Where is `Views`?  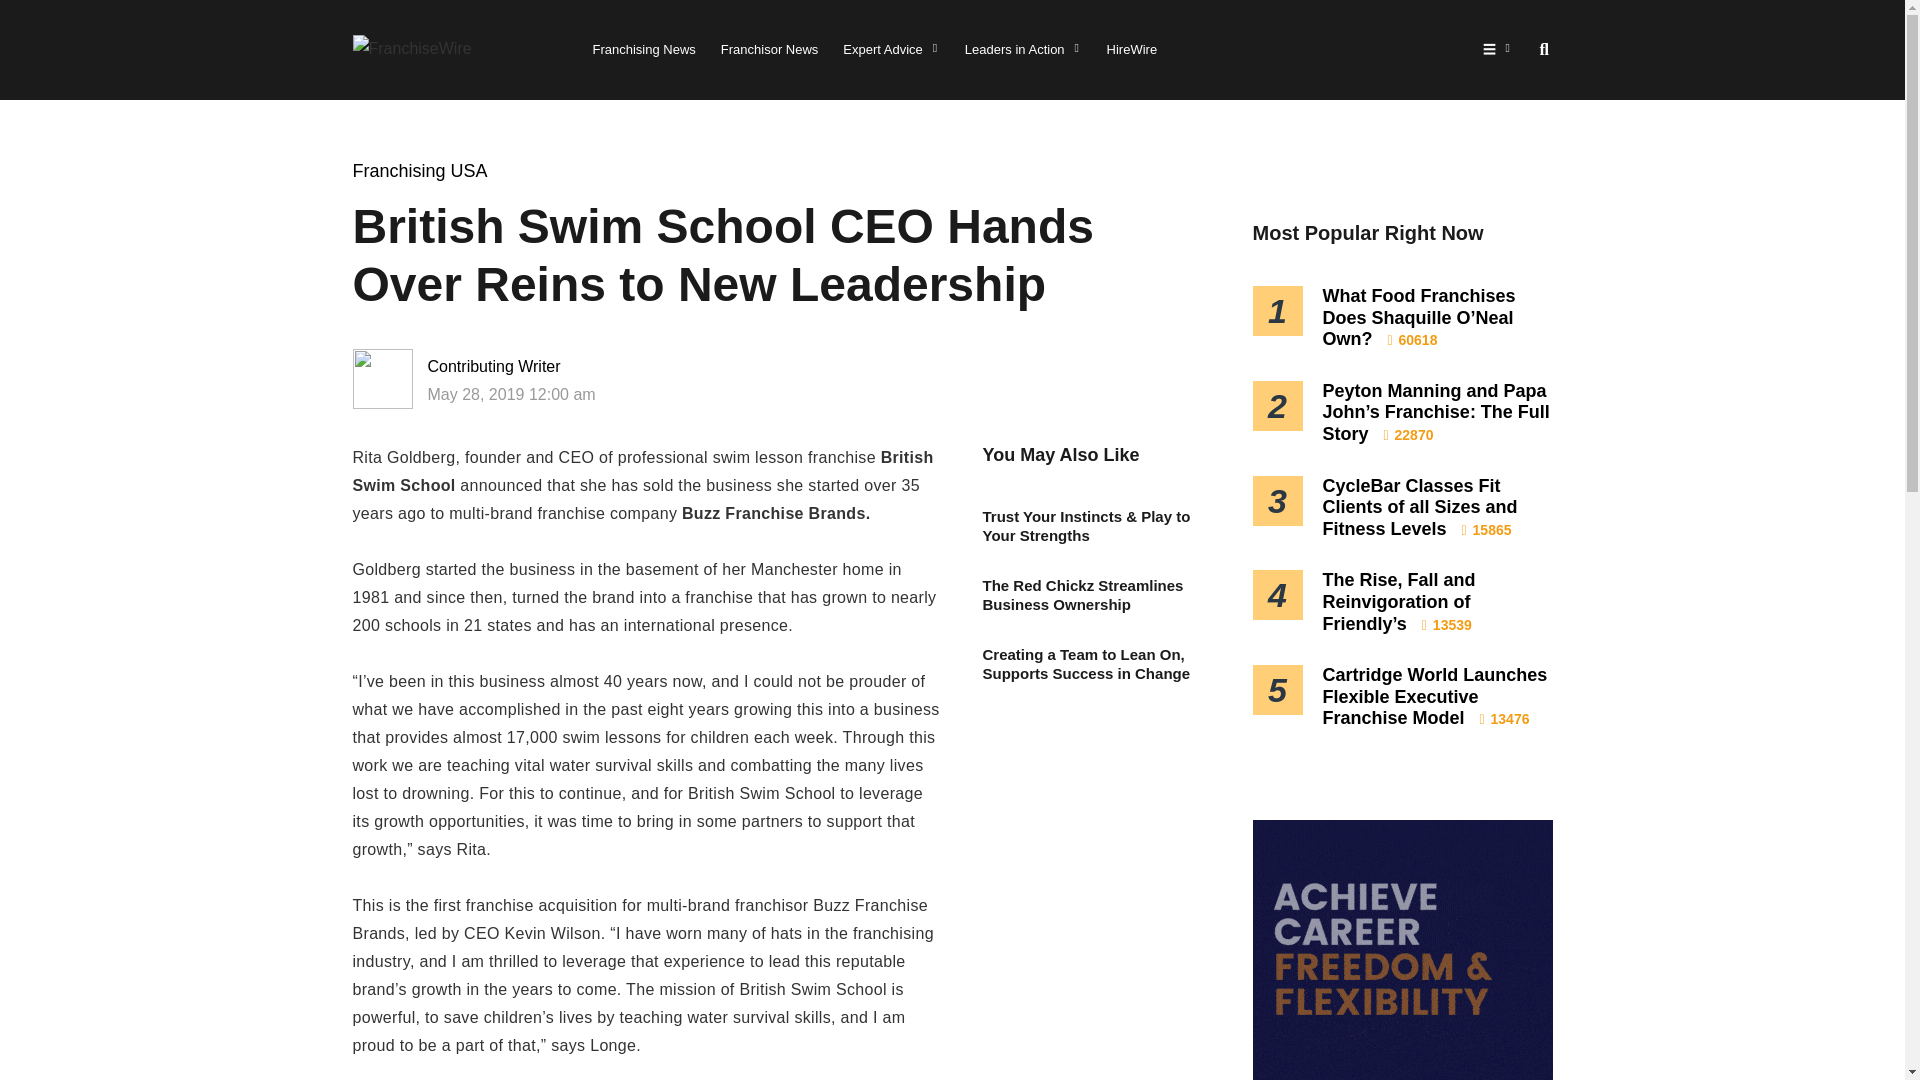
Views is located at coordinates (1413, 339).